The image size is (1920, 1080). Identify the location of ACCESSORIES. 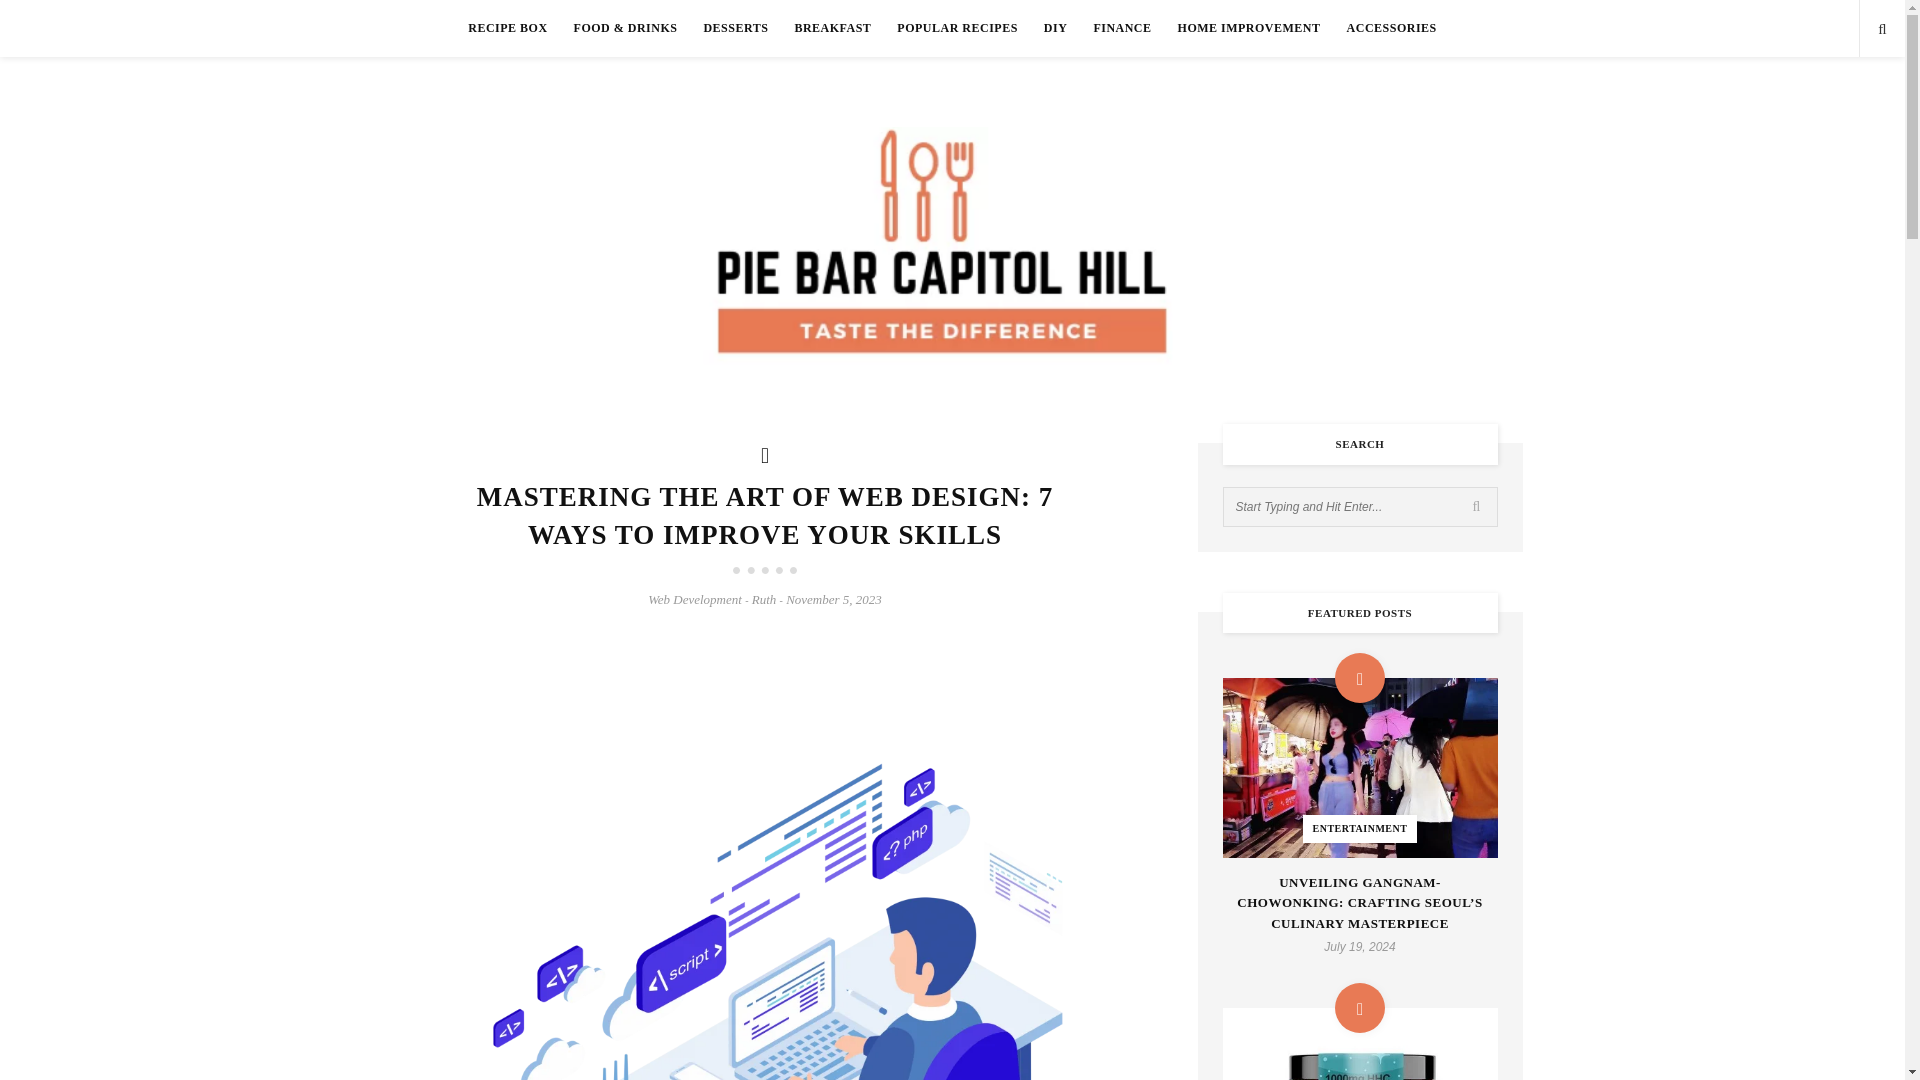
(1392, 28).